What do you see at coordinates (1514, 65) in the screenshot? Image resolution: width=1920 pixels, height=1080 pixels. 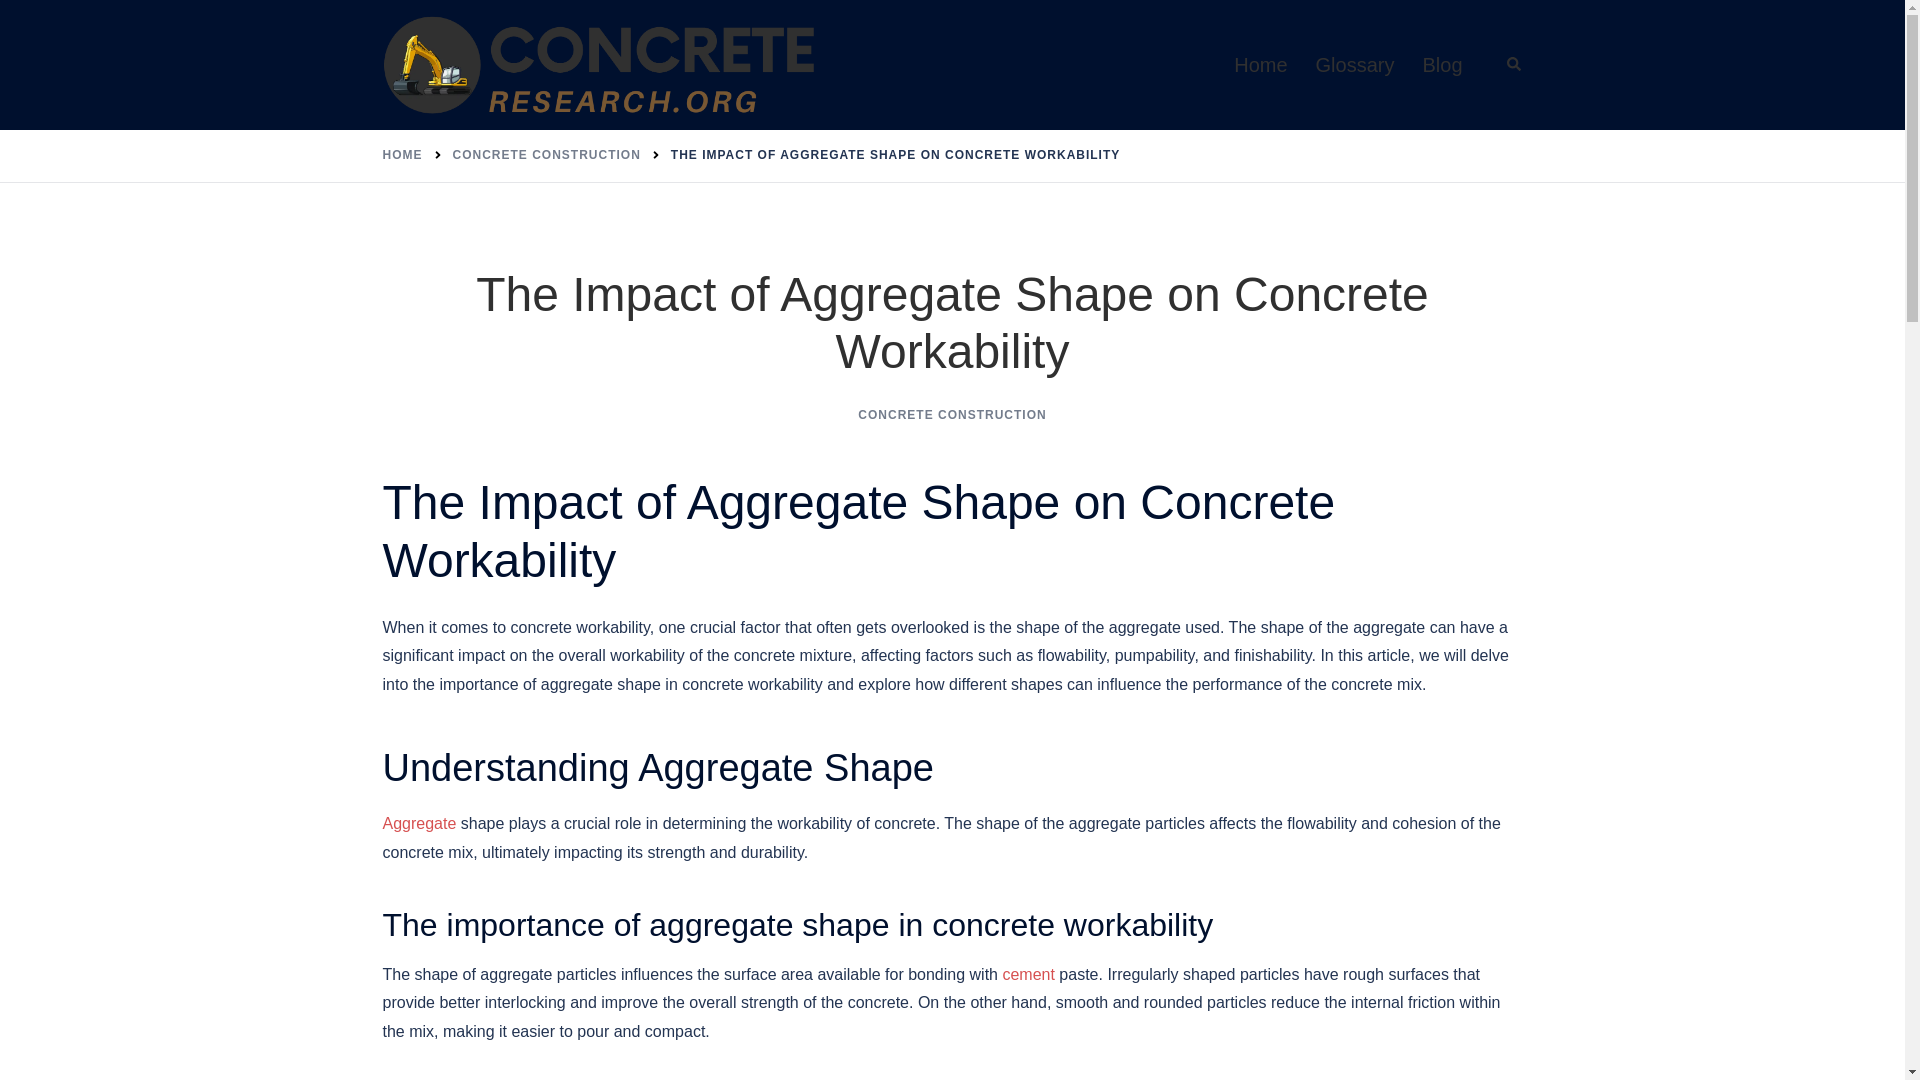 I see `Search` at bounding box center [1514, 65].